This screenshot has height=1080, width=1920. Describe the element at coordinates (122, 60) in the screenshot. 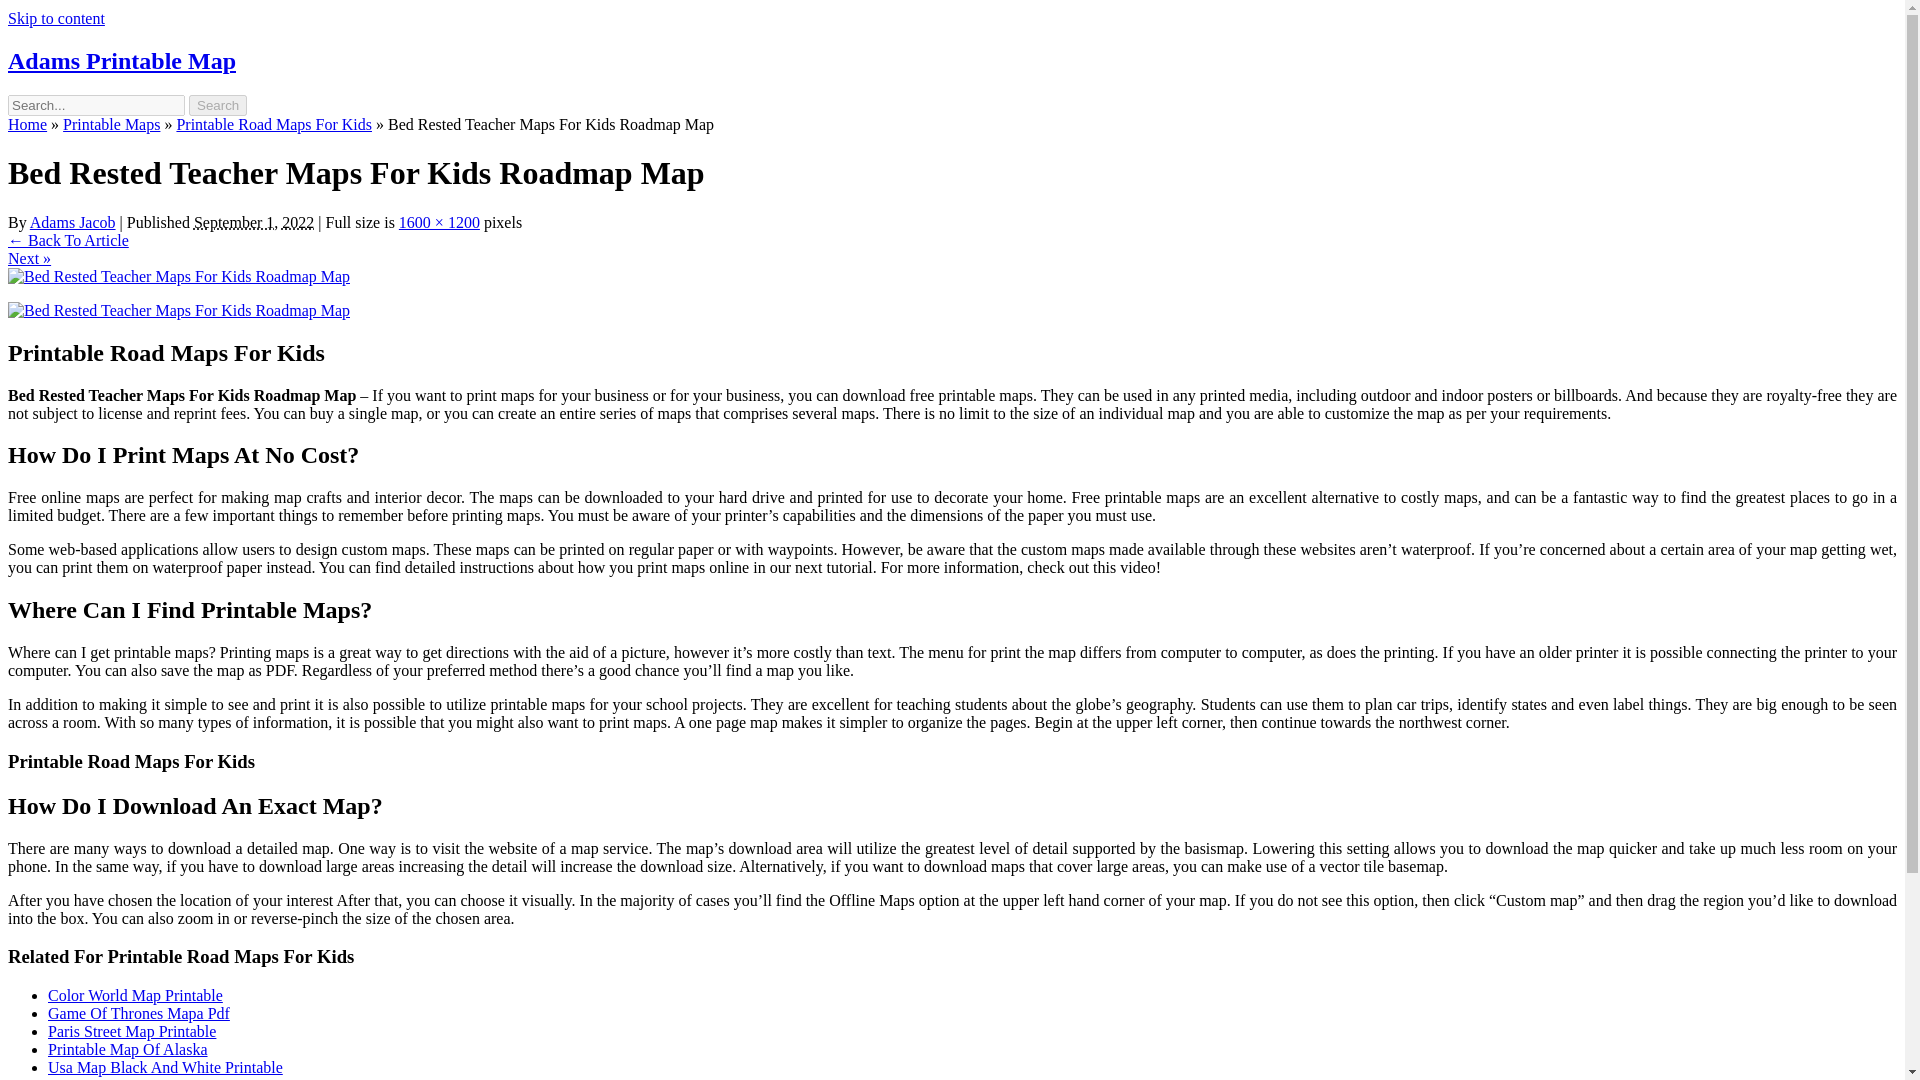

I see `Adams Printable Map` at that location.